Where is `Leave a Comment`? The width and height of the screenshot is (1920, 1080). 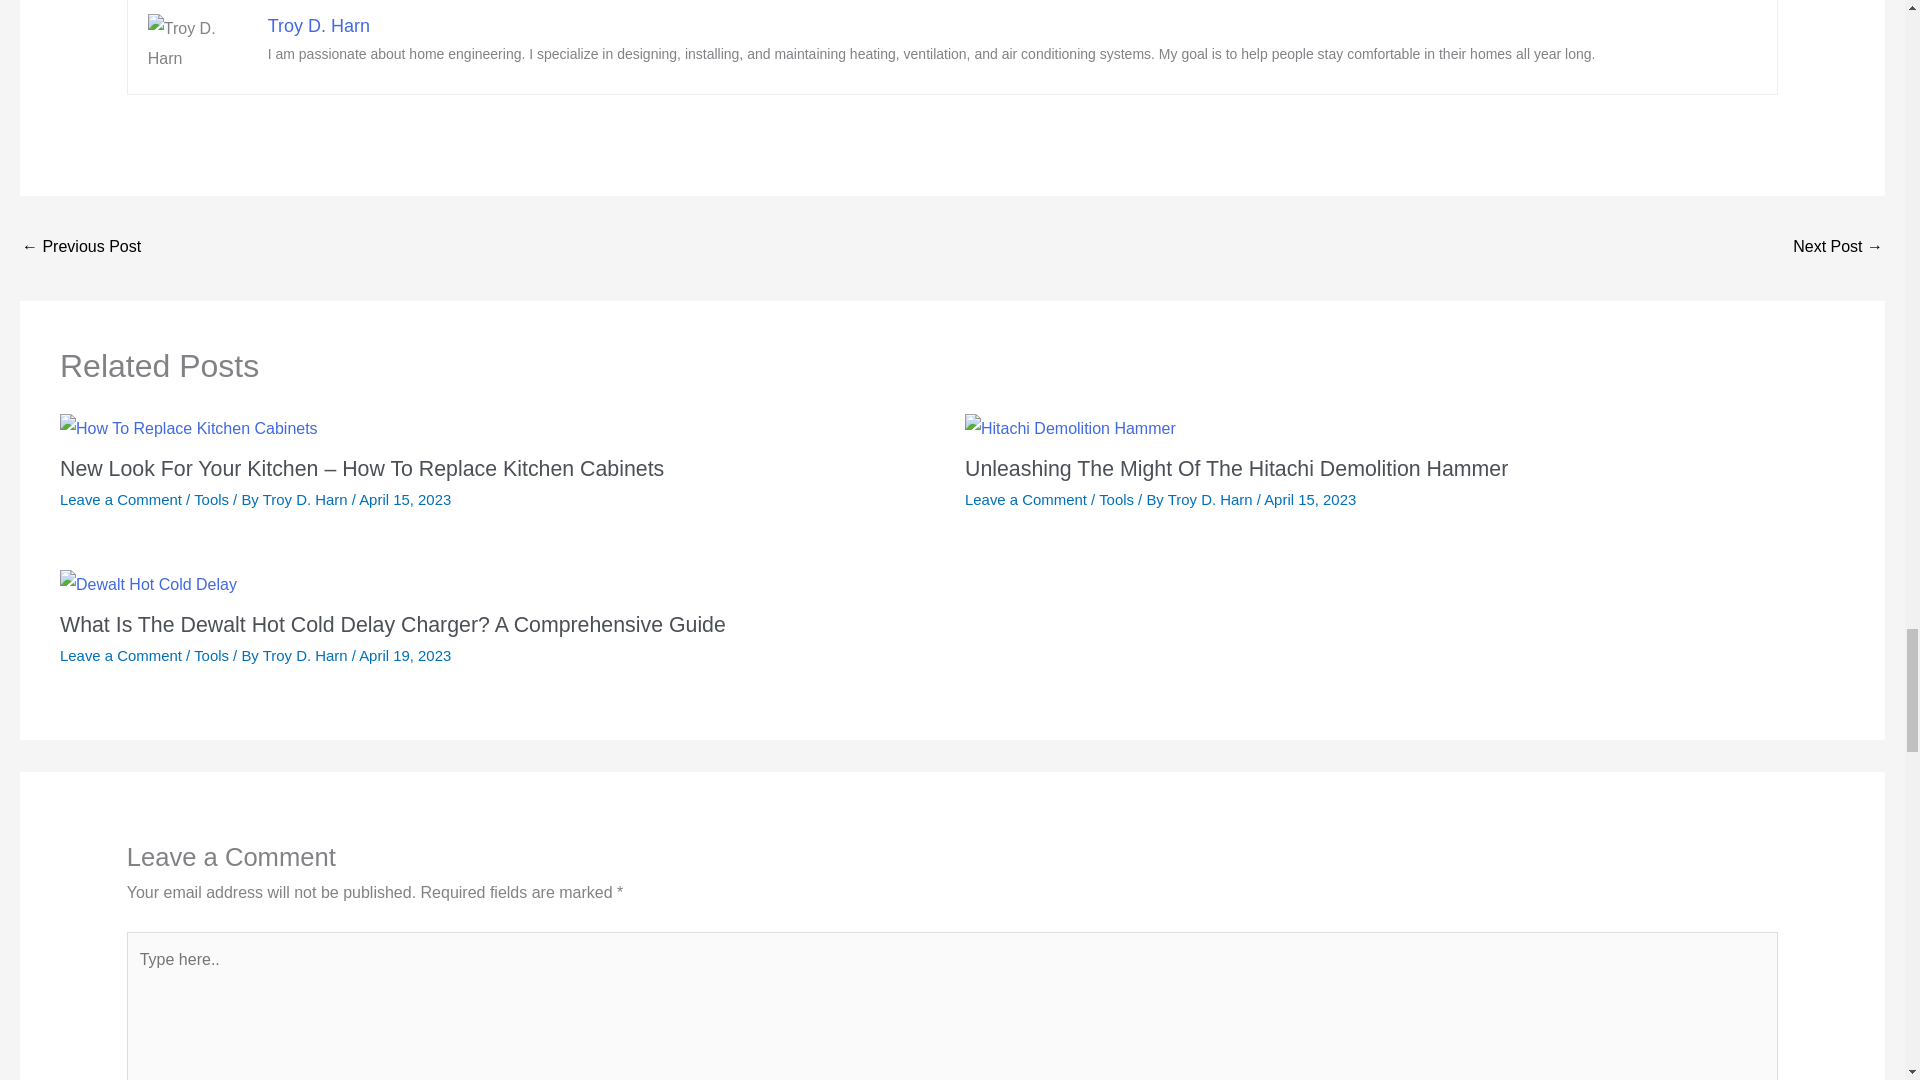
Leave a Comment is located at coordinates (1026, 499).